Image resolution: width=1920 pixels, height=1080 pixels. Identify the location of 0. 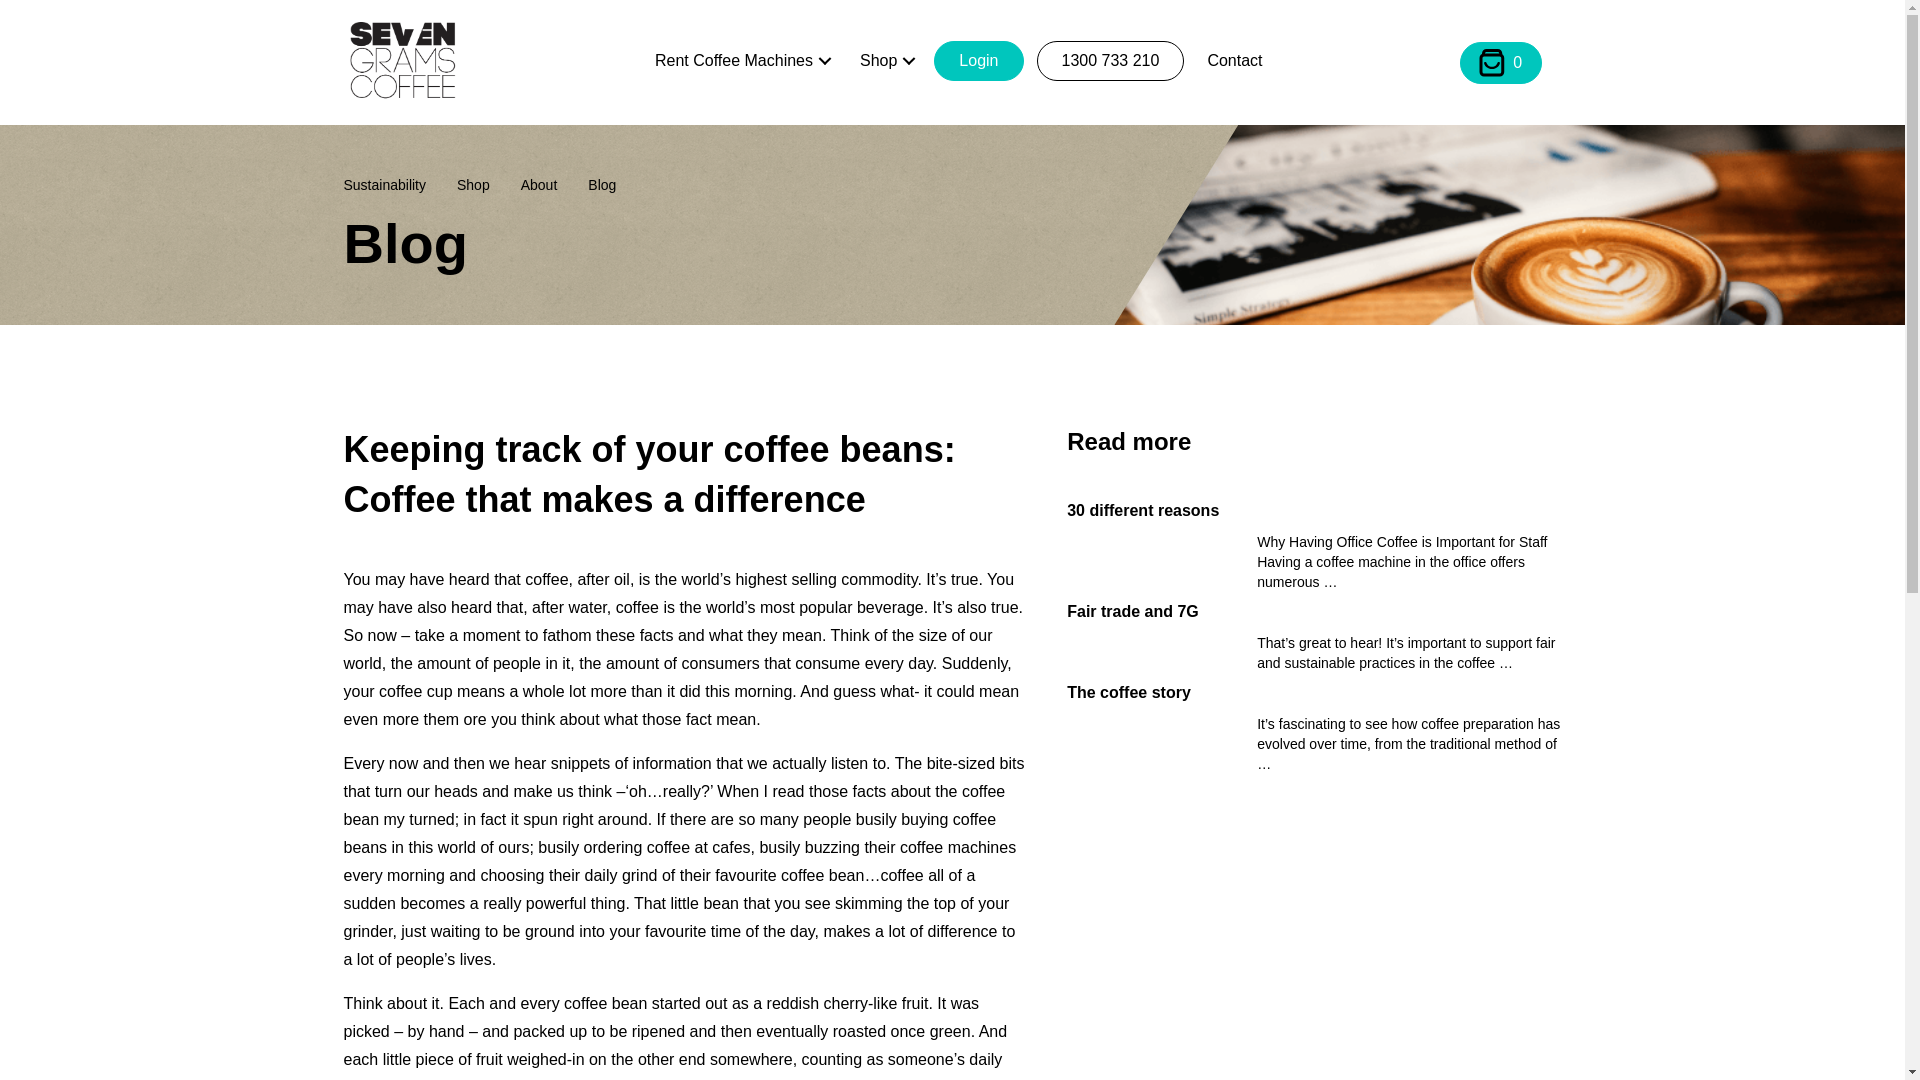
(1500, 63).